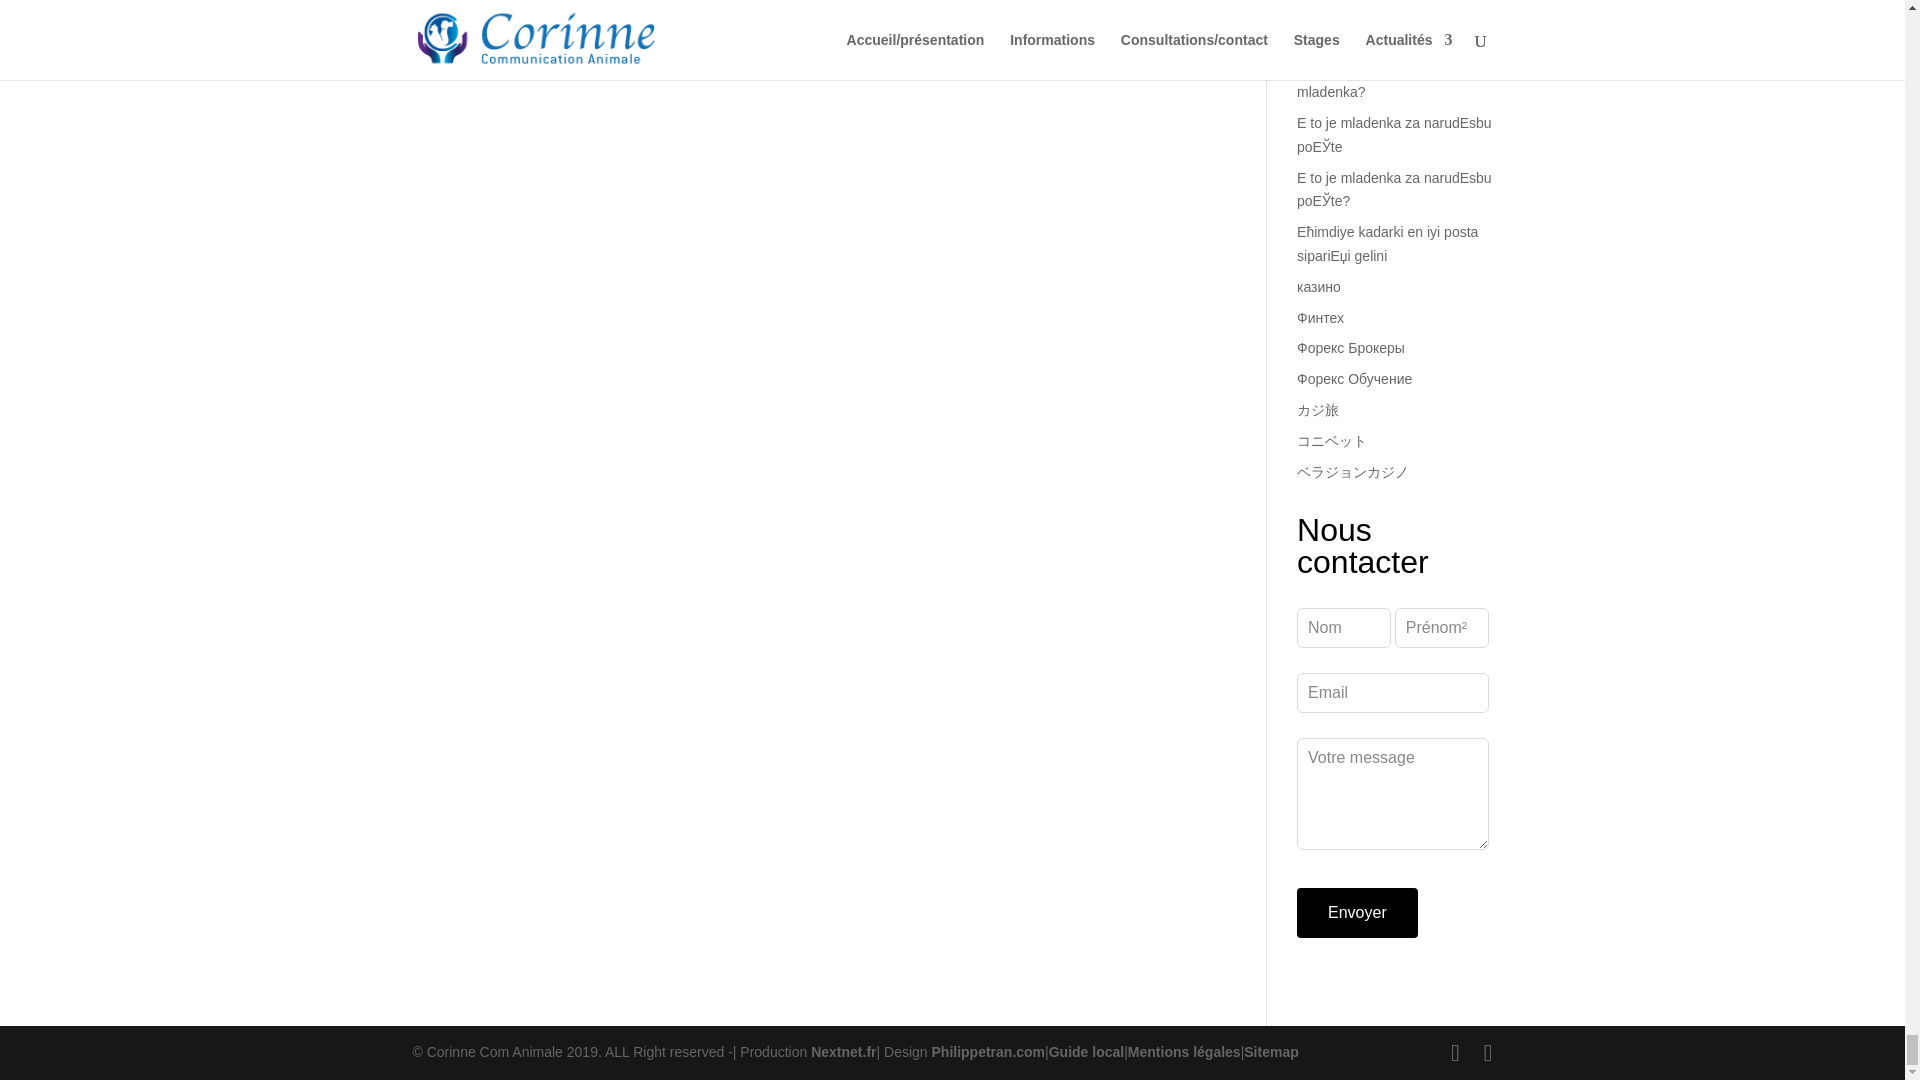 This screenshot has height=1080, width=1920. I want to click on Envoyer, so click(1358, 912).